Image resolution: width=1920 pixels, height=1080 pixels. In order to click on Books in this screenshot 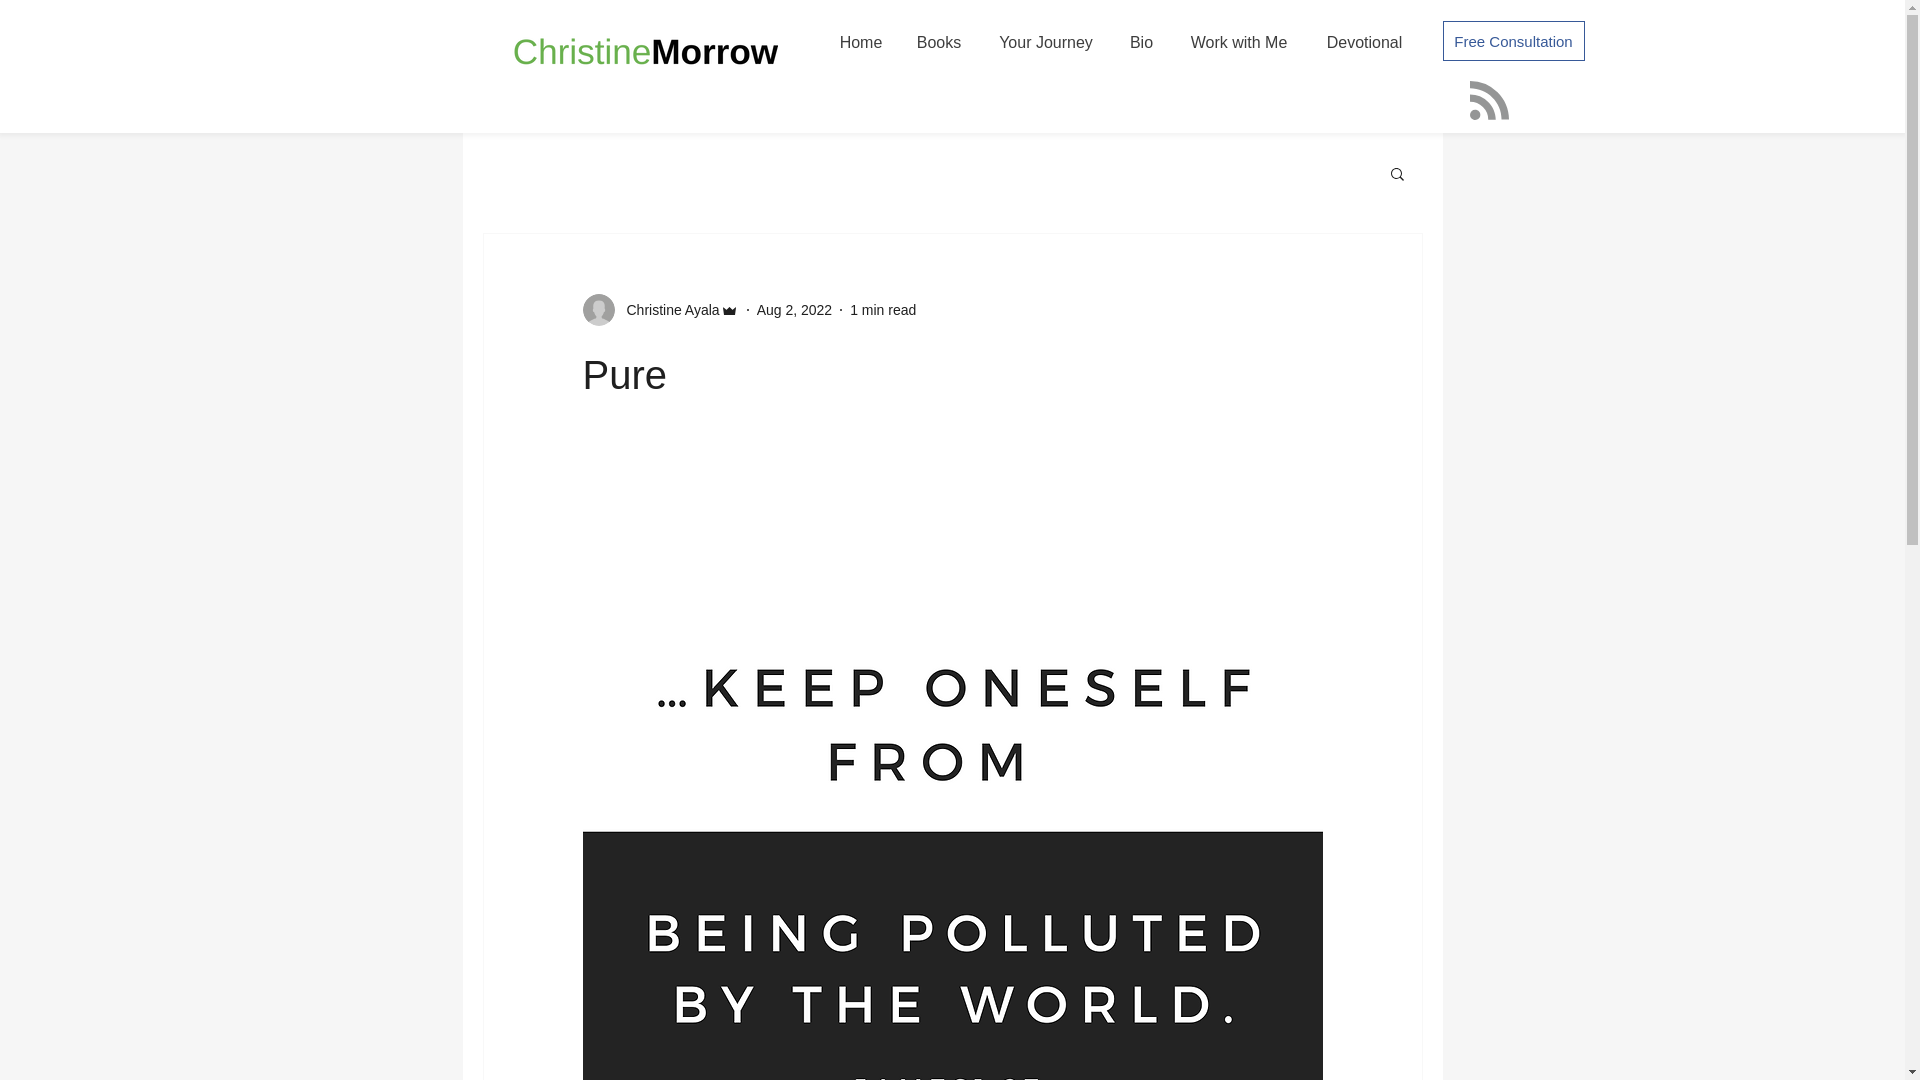, I will do `click(940, 42)`.